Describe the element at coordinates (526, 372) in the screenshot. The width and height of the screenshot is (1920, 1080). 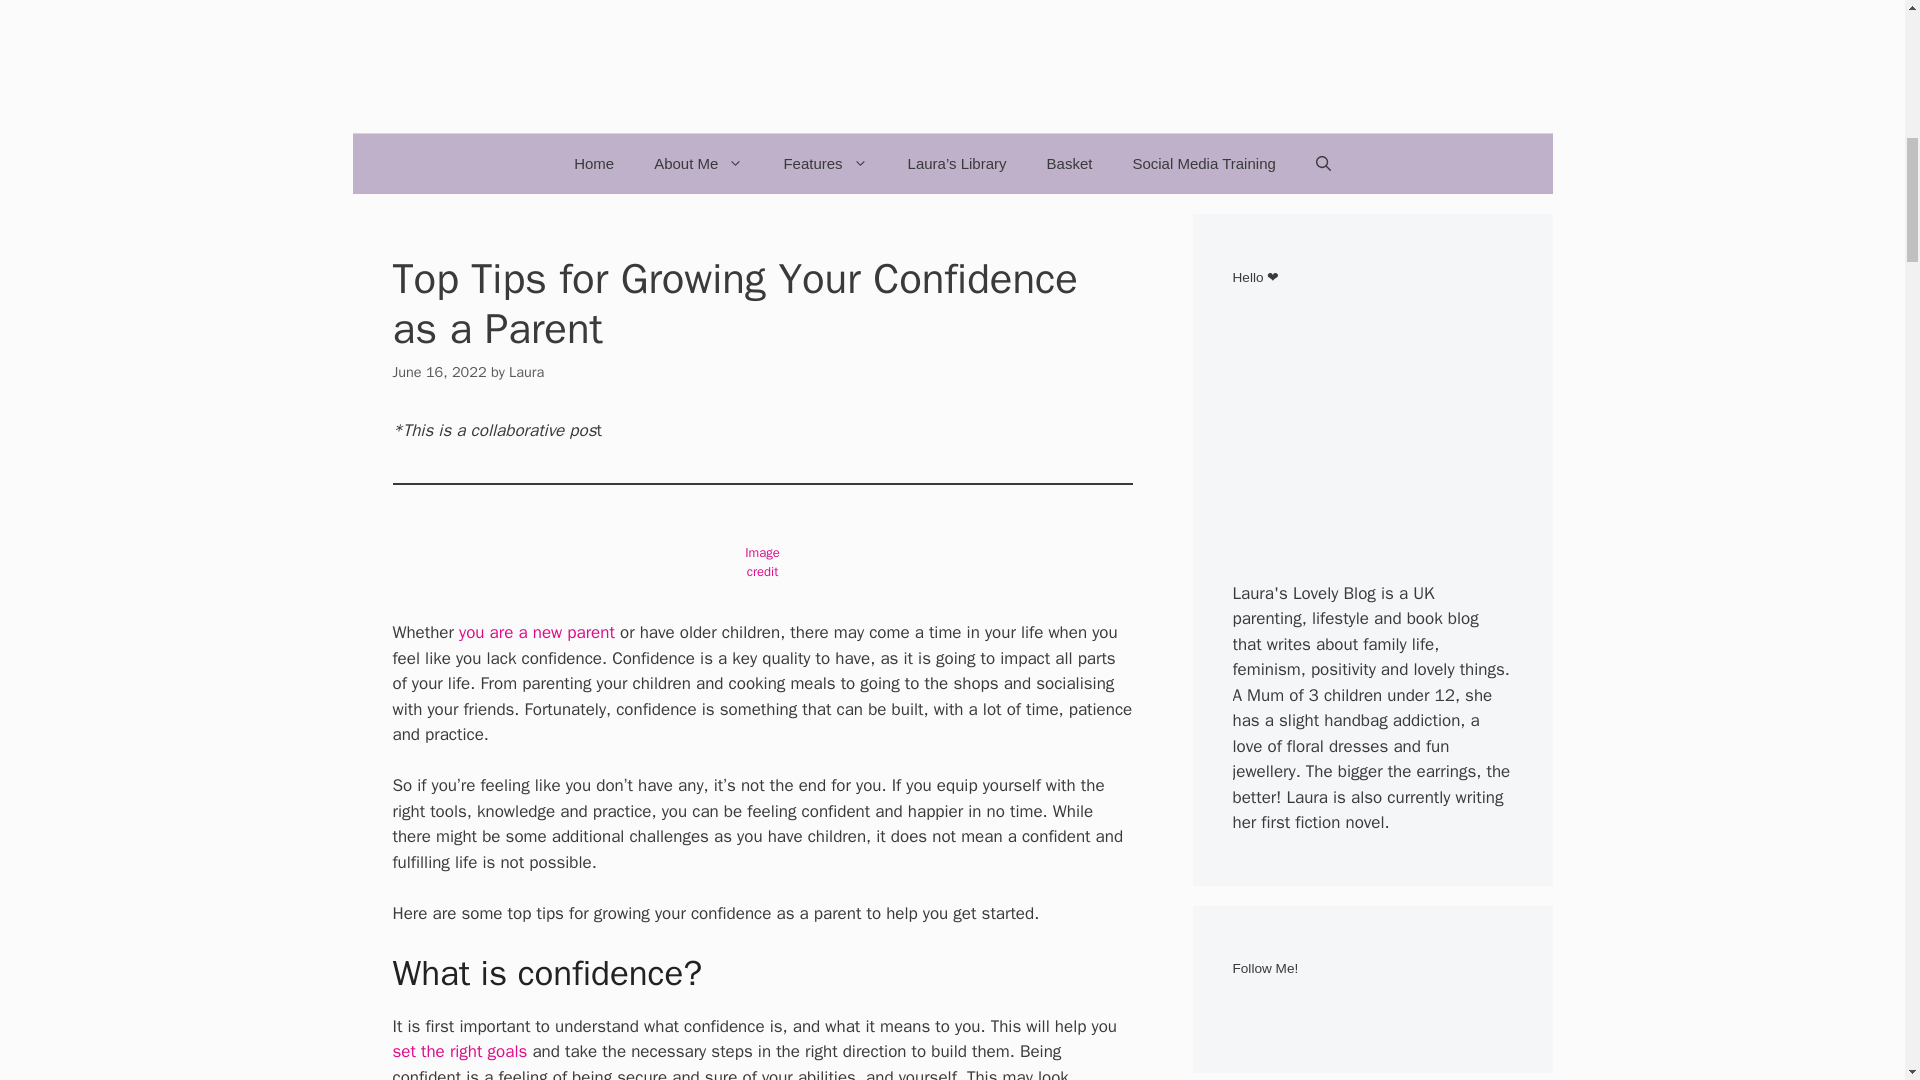
I see `Laura` at that location.